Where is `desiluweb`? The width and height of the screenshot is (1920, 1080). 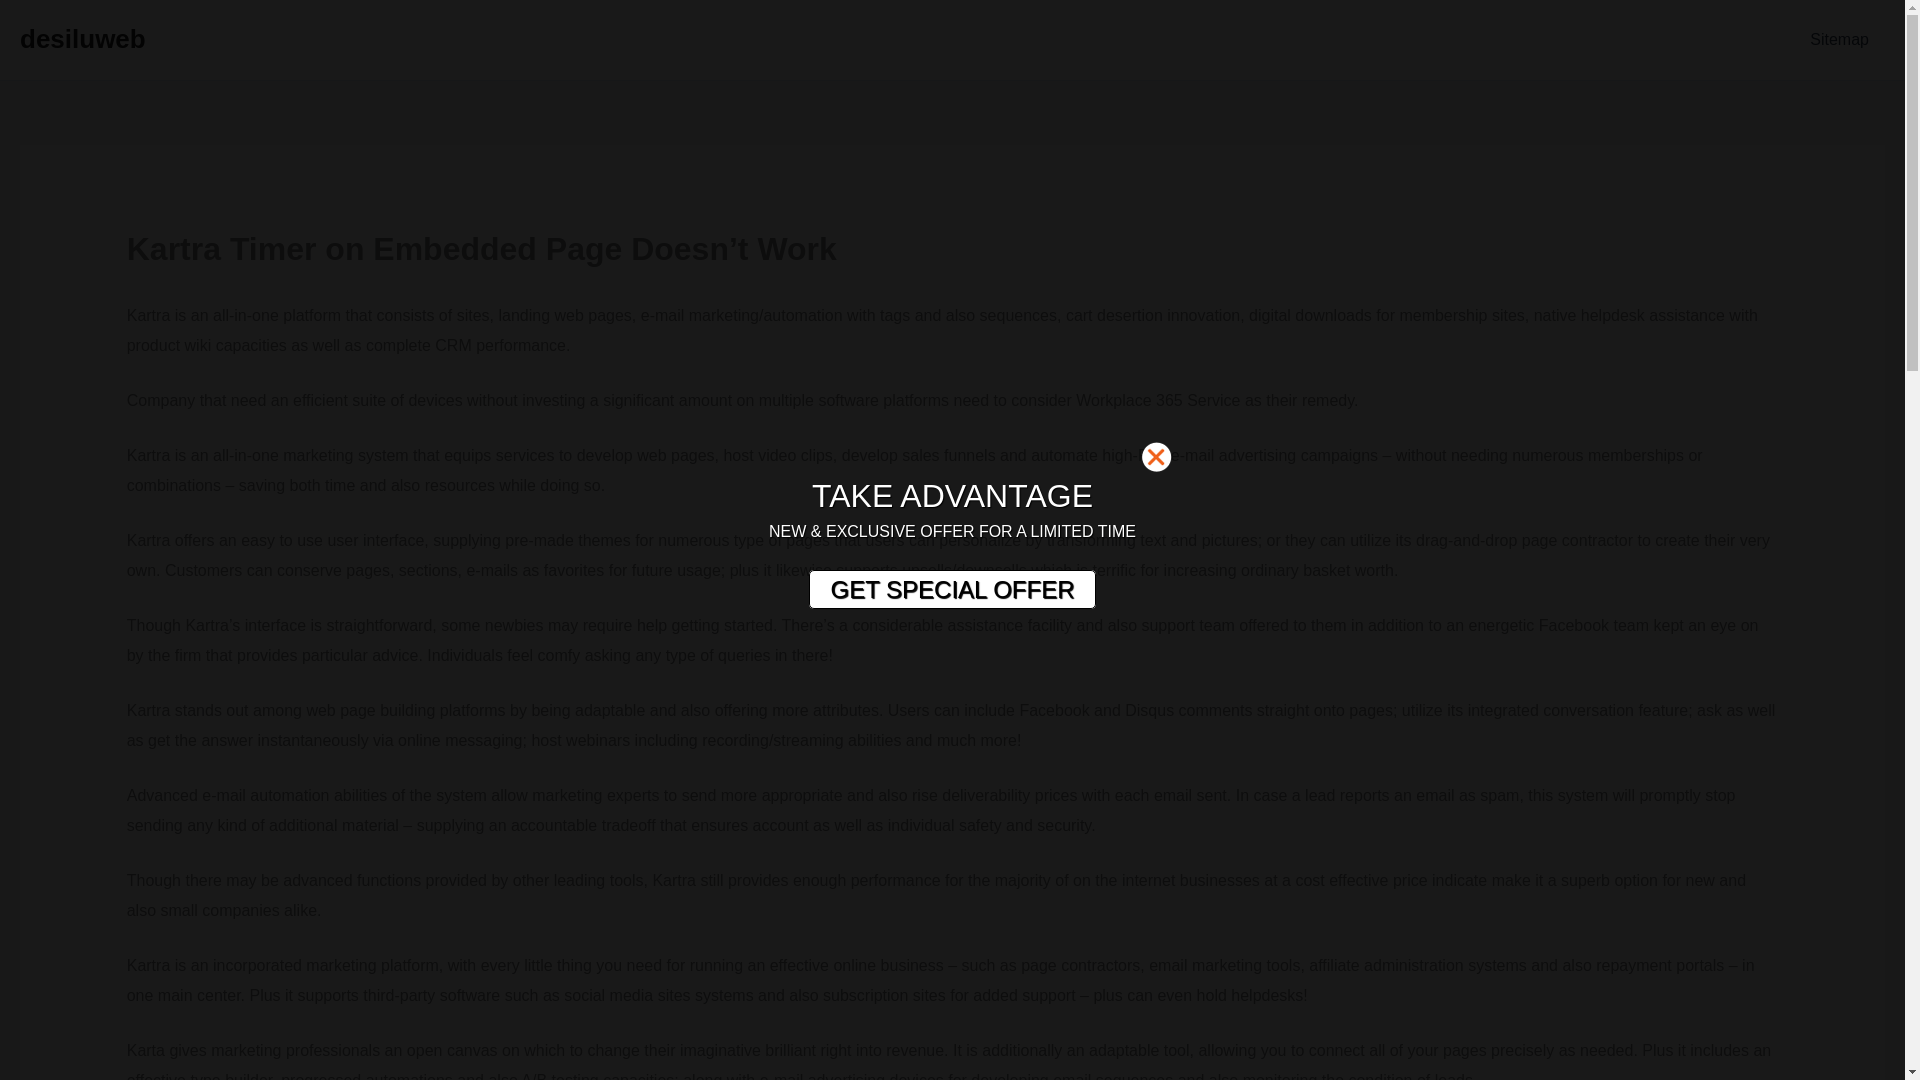
desiluweb is located at coordinates (82, 38).